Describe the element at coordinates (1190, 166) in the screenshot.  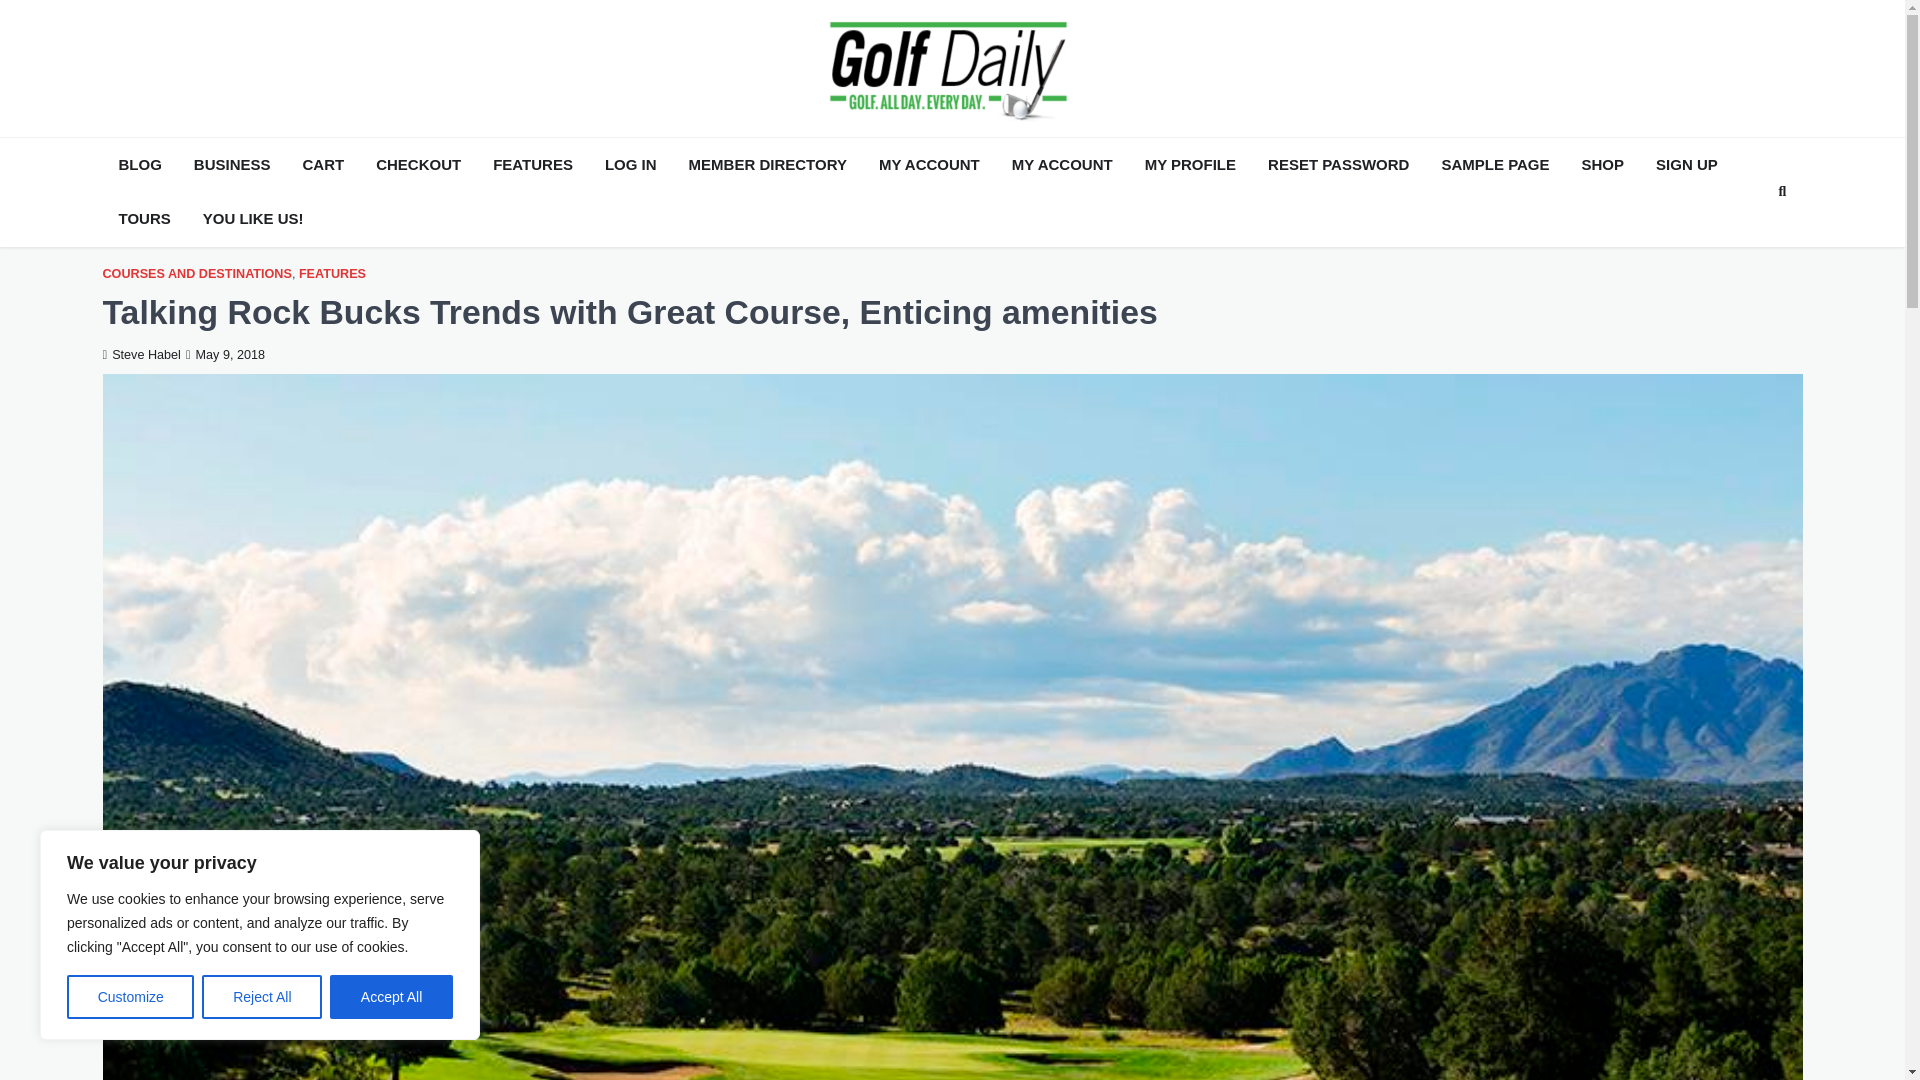
I see `MY PROFILE` at that location.